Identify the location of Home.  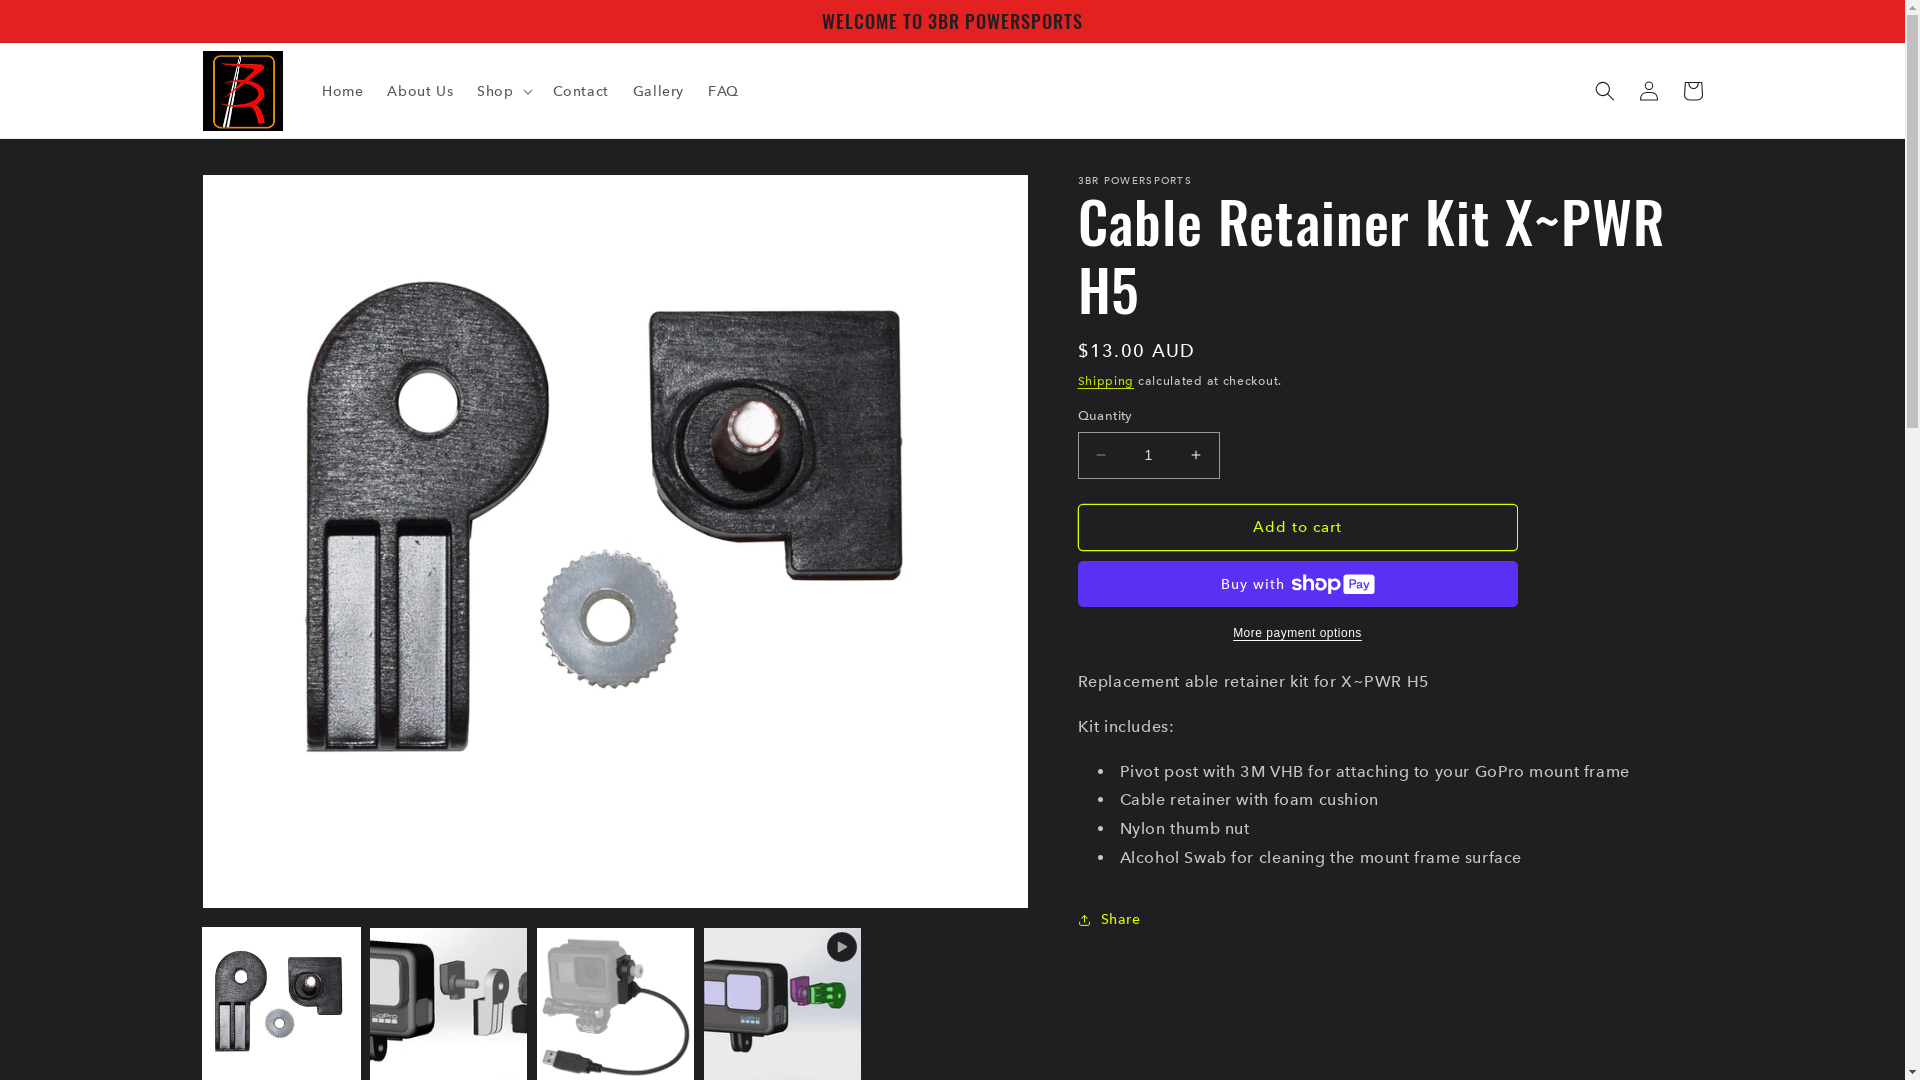
(342, 91).